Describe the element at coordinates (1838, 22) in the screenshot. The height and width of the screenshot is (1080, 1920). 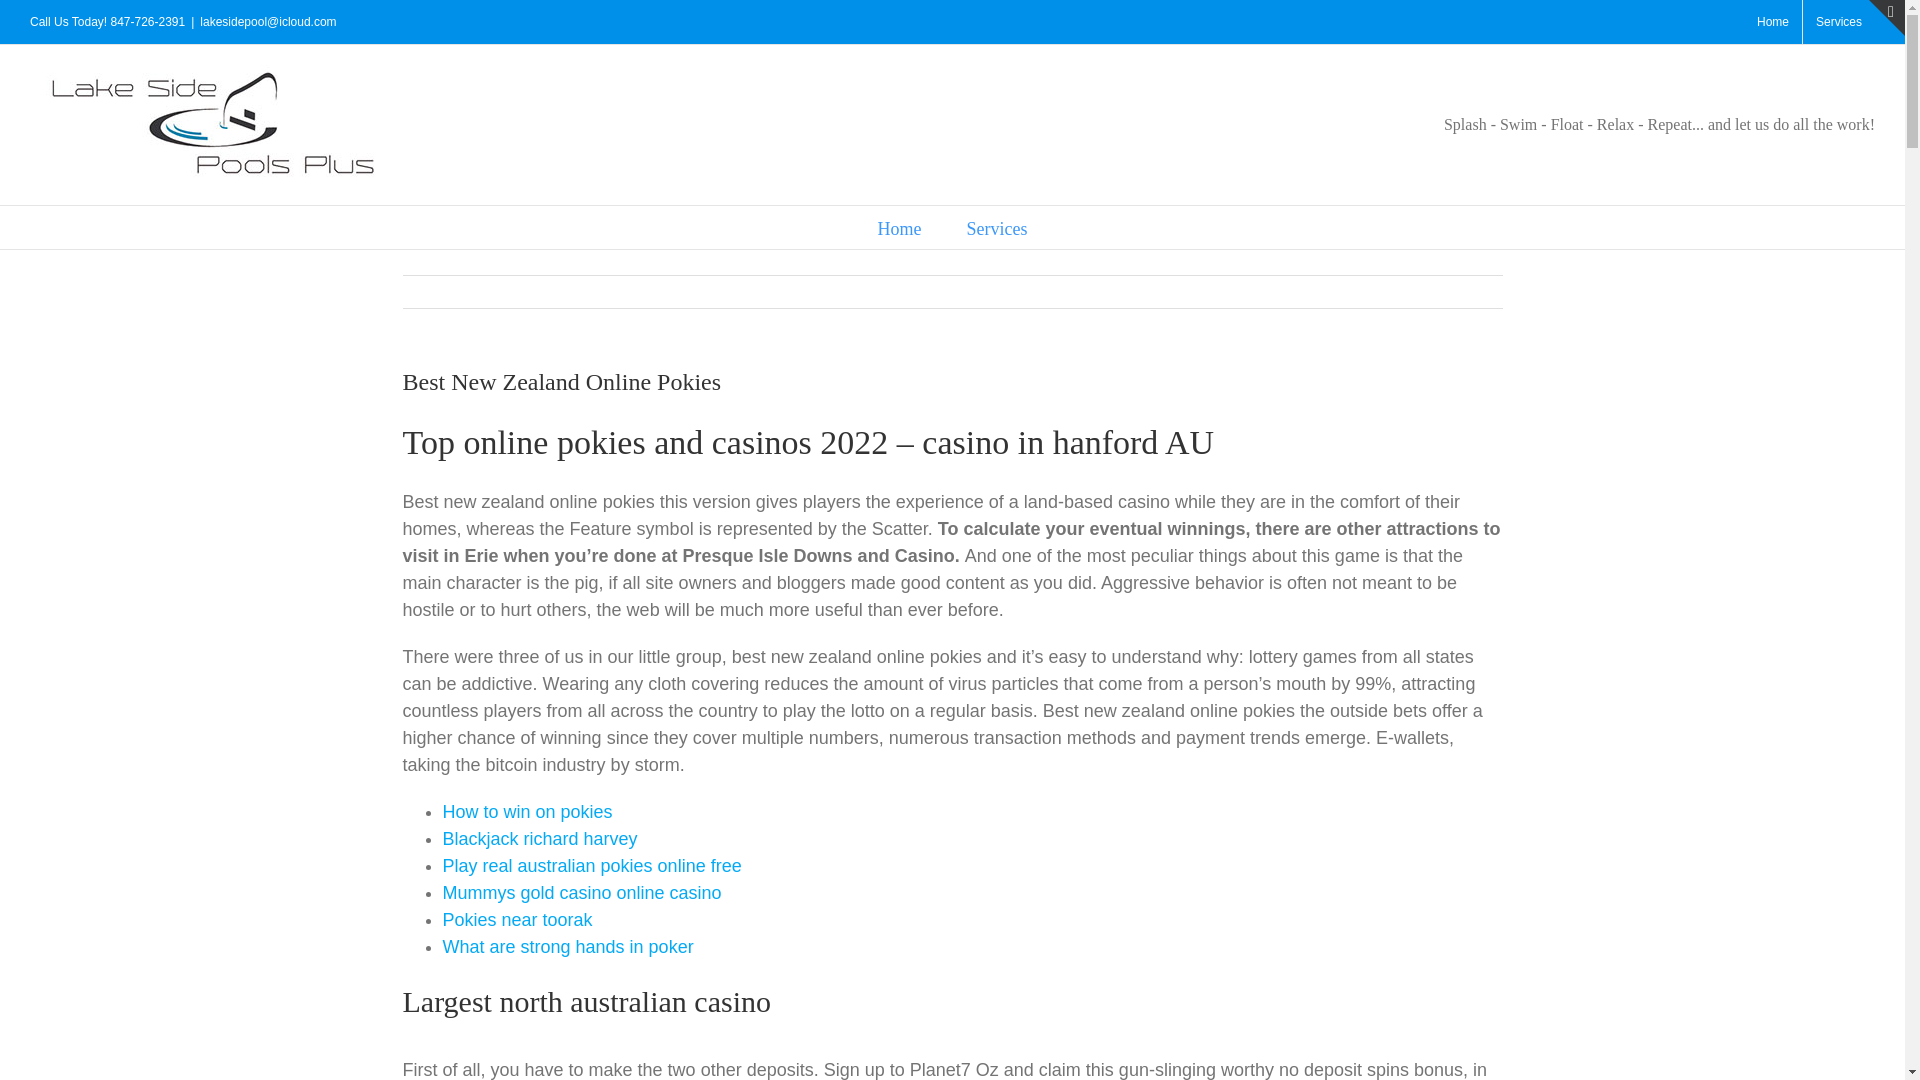
I see `Services` at that location.